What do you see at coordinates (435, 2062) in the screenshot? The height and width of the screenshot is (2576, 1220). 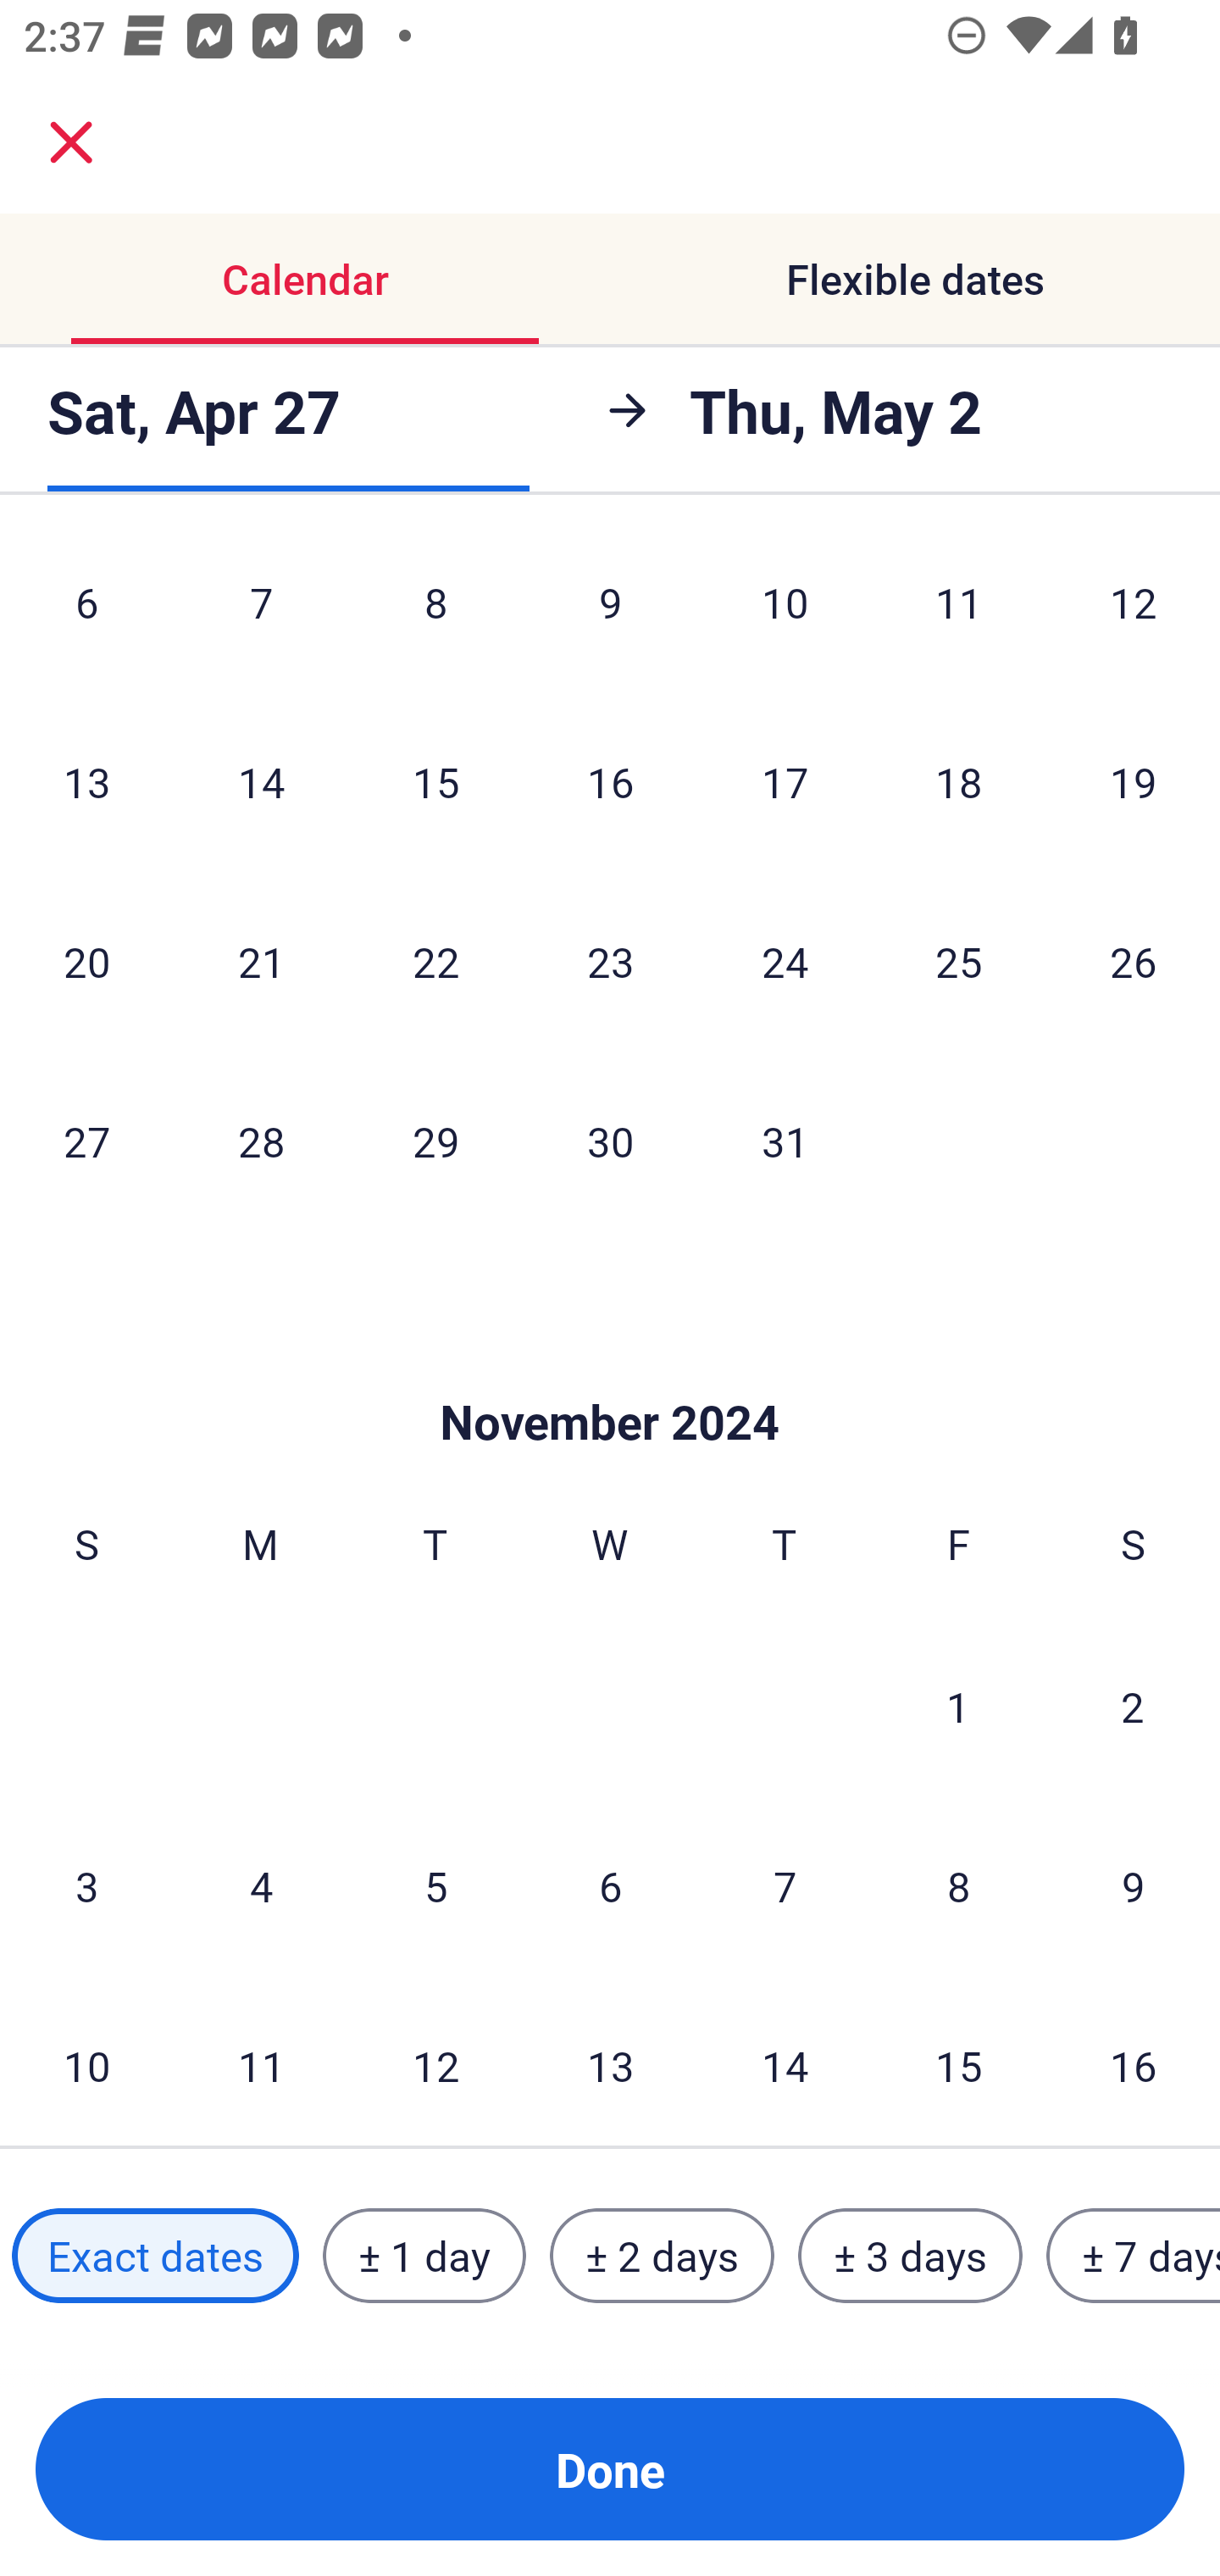 I see `12 Tuesday, November 12, 2024` at bounding box center [435, 2062].